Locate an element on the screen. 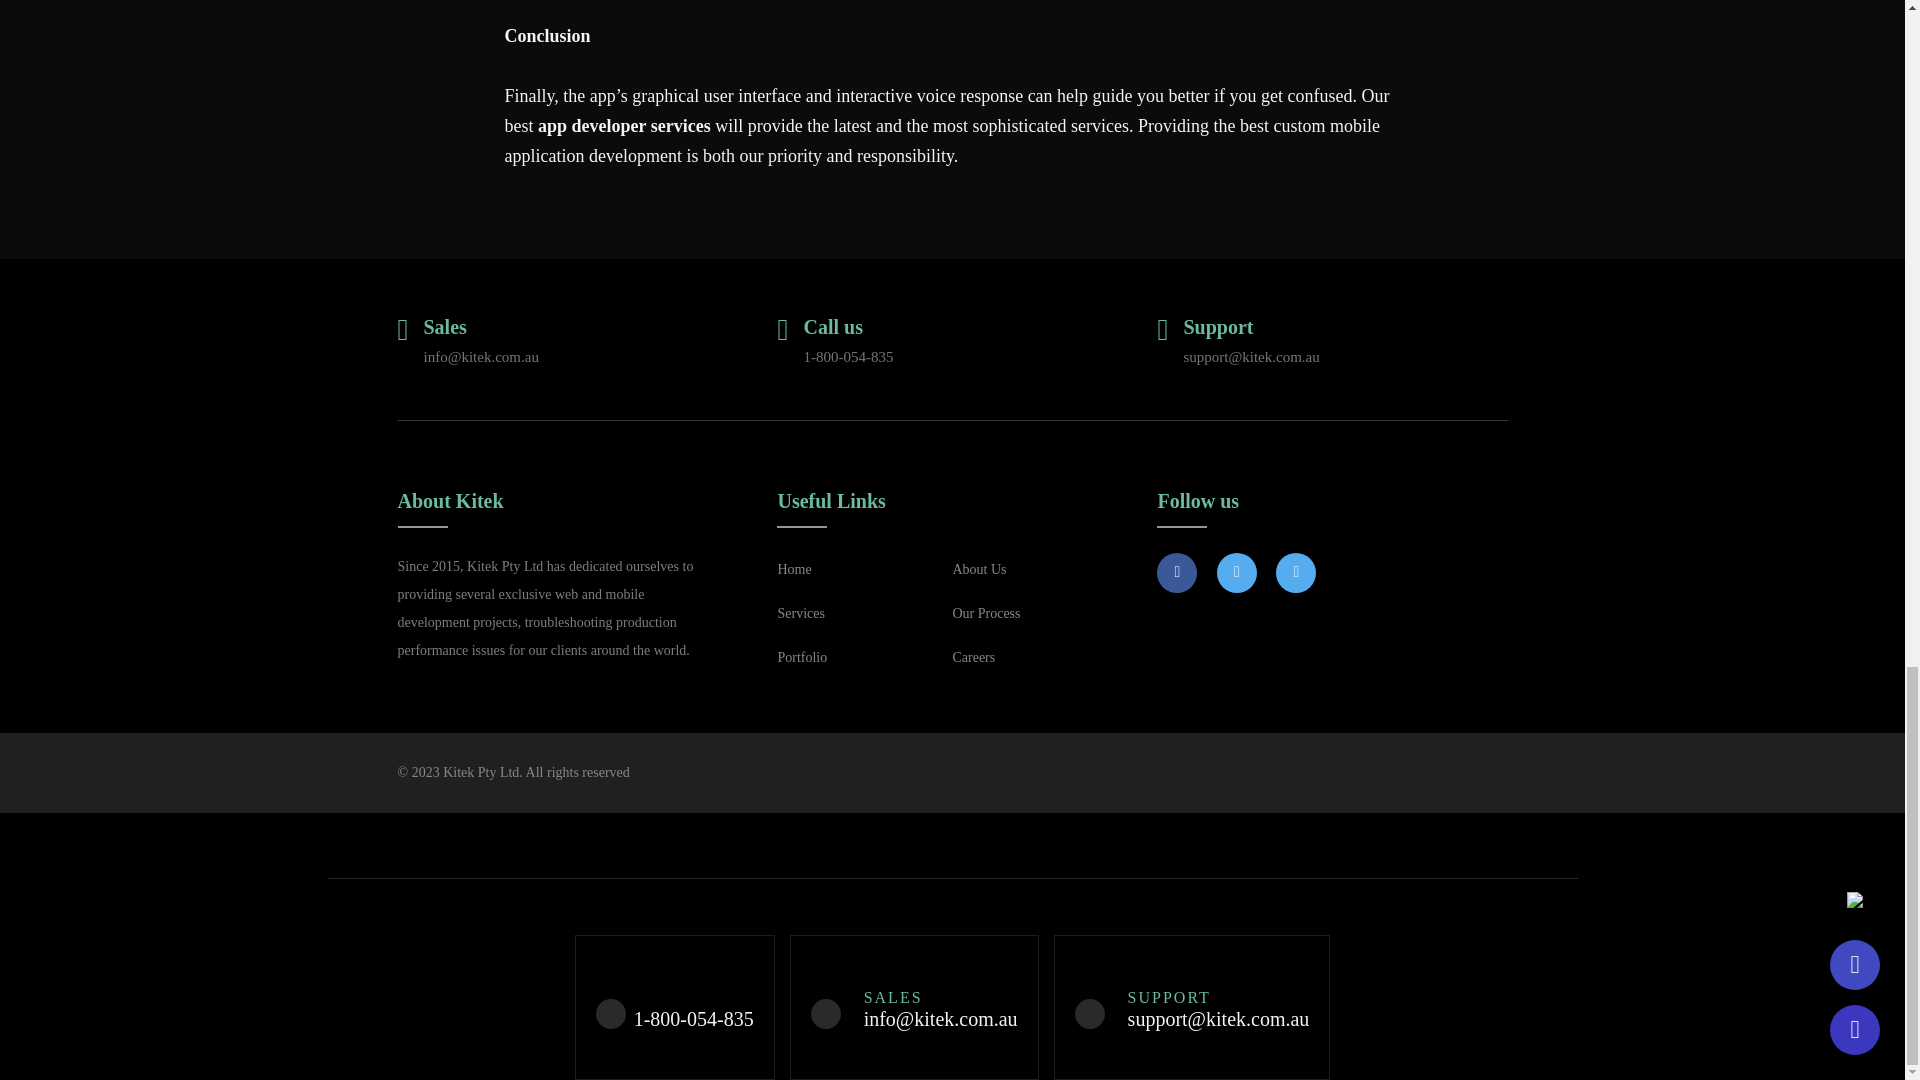 This screenshot has width=1920, height=1080. app developer services is located at coordinates (624, 126).